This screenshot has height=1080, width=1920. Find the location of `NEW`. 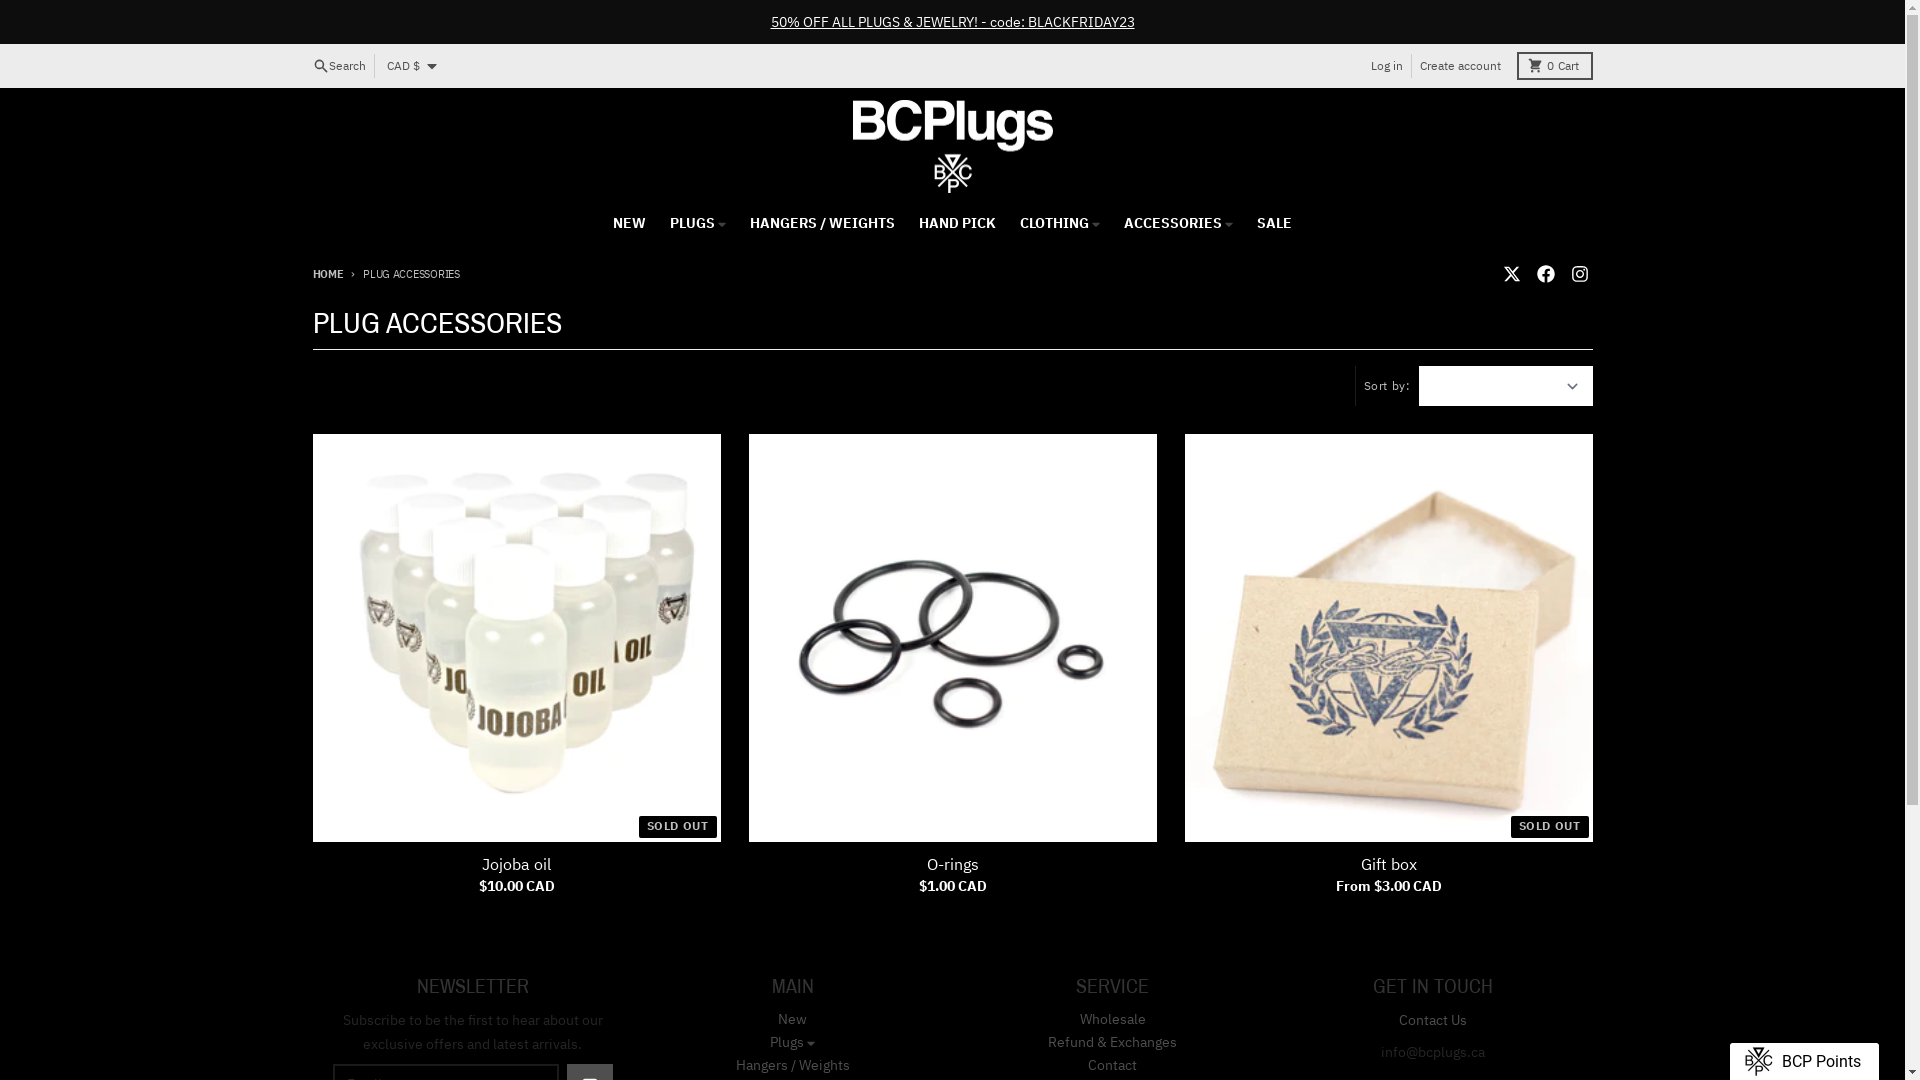

NEW is located at coordinates (630, 223).